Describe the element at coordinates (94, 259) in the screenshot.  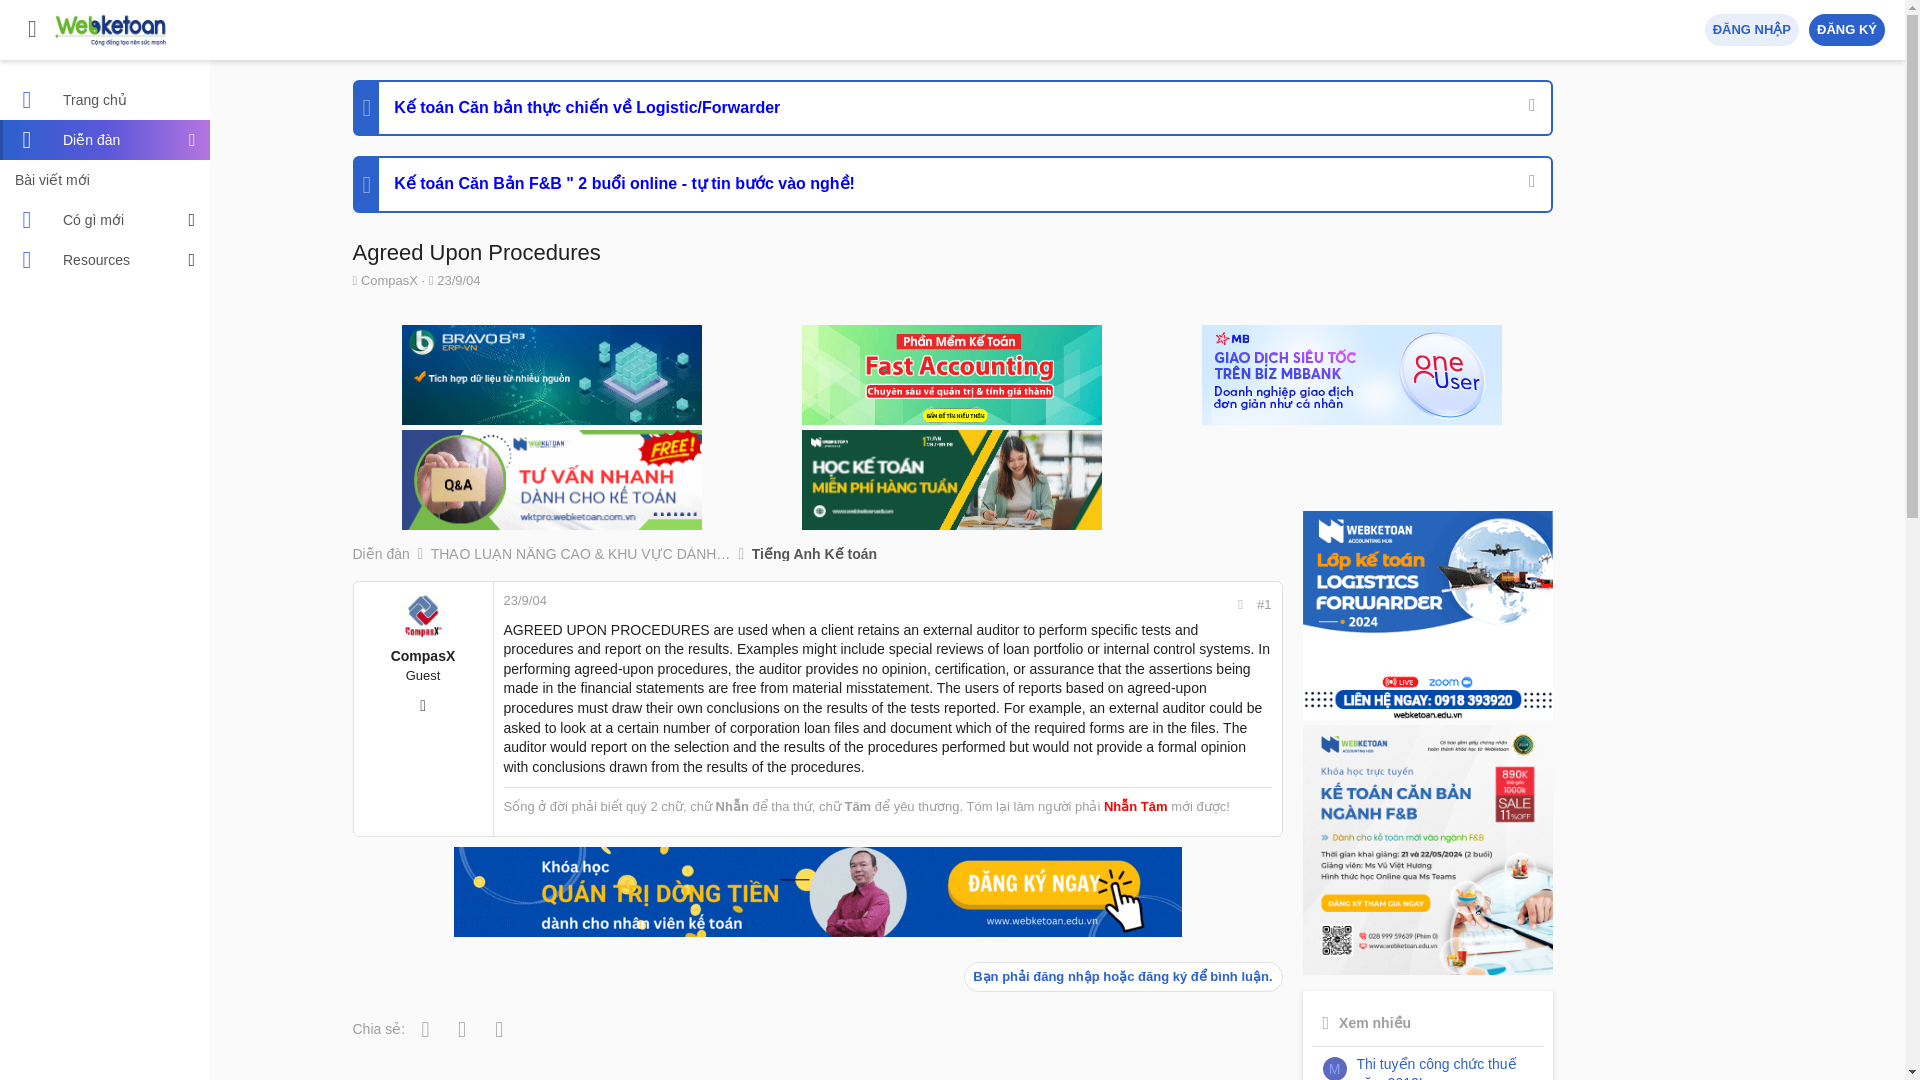
I see `Resources` at that location.